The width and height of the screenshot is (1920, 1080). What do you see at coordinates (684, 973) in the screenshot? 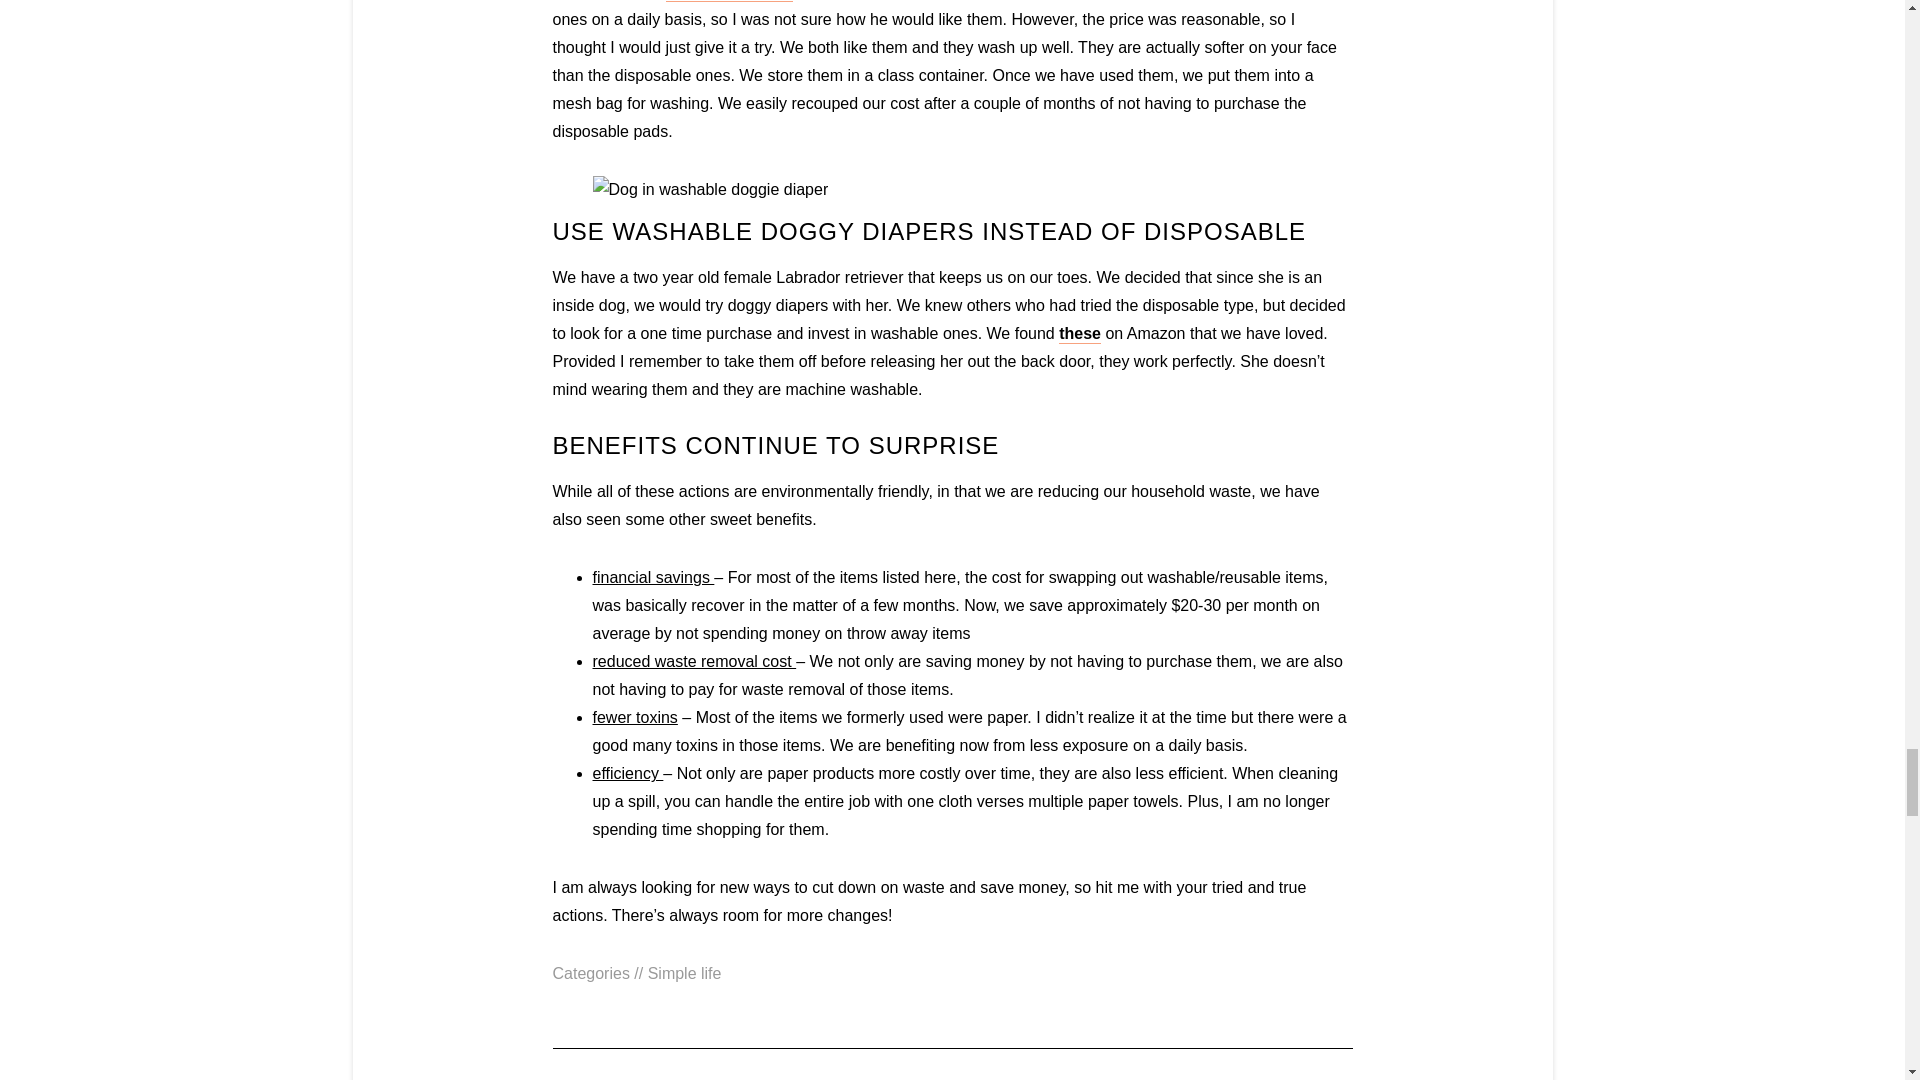
I see `Simple life` at bounding box center [684, 973].